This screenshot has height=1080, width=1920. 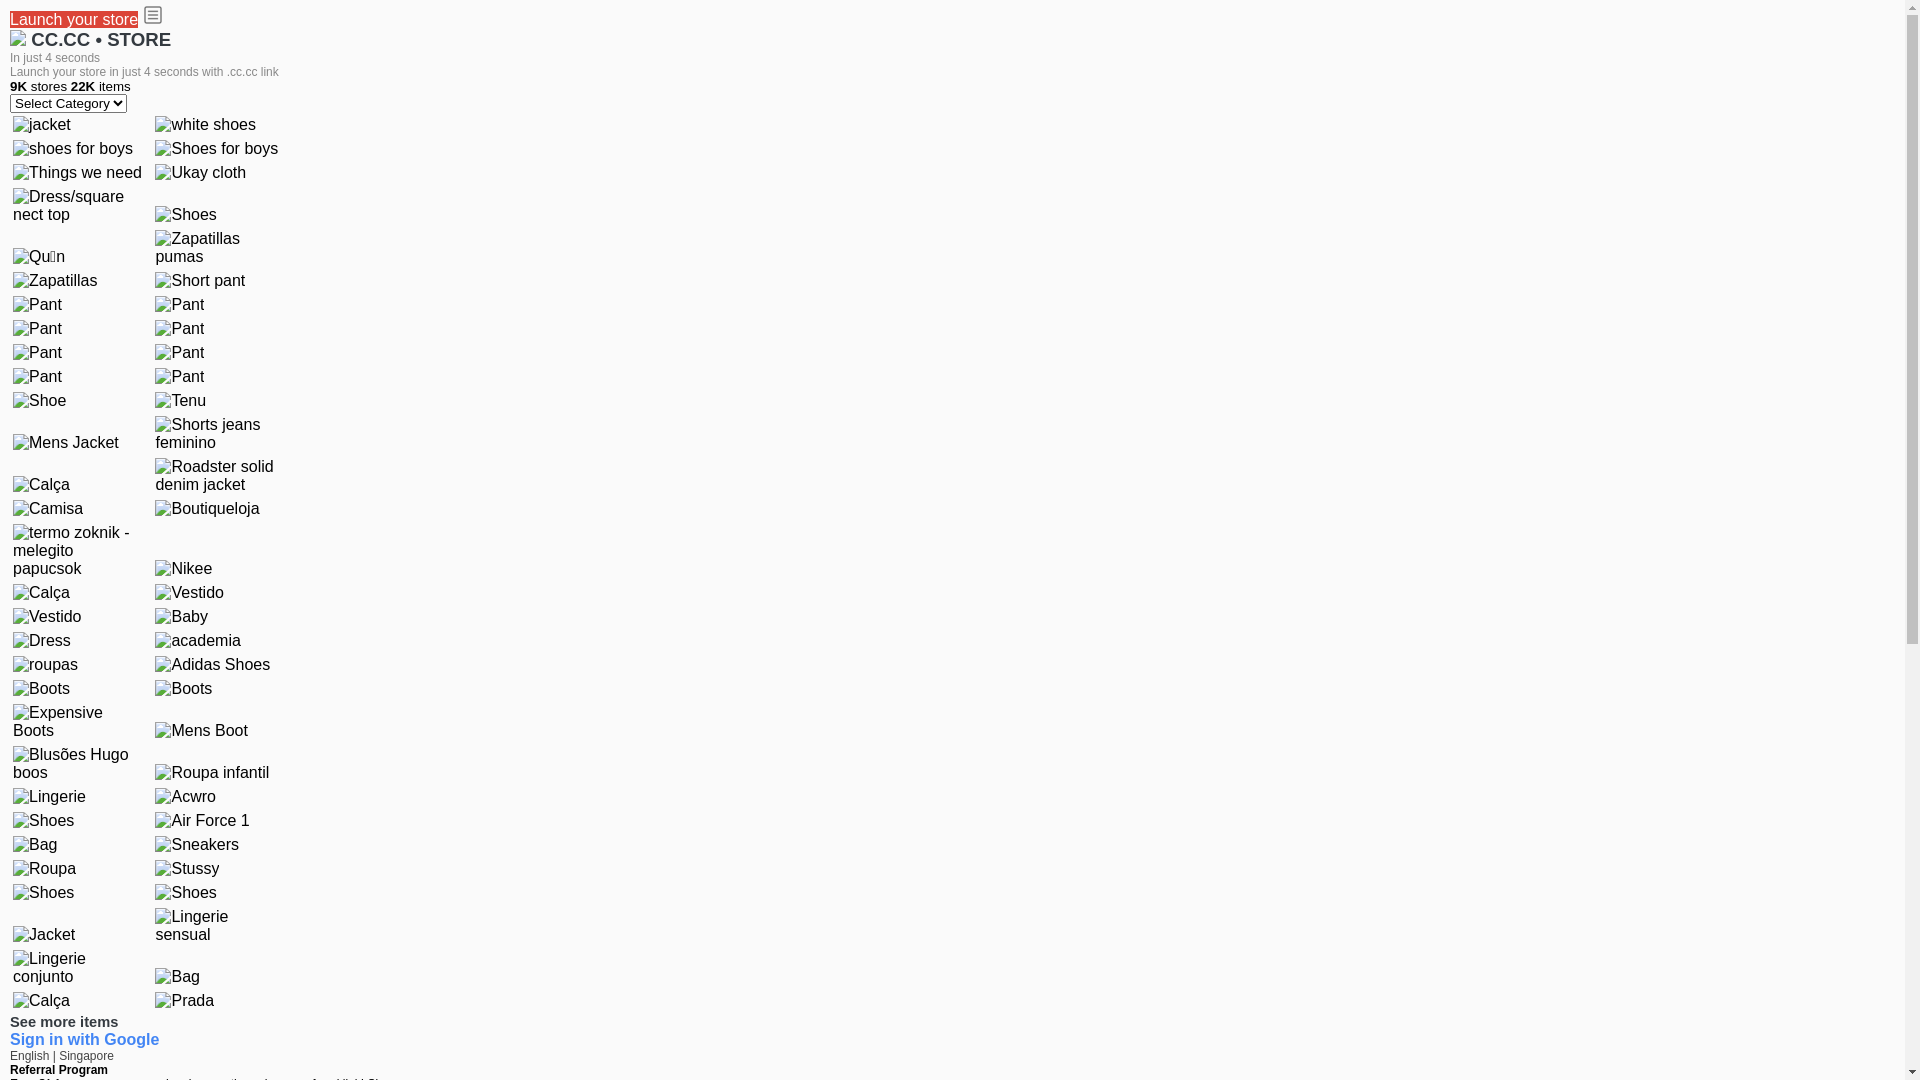 I want to click on Tenu, so click(x=180, y=401).